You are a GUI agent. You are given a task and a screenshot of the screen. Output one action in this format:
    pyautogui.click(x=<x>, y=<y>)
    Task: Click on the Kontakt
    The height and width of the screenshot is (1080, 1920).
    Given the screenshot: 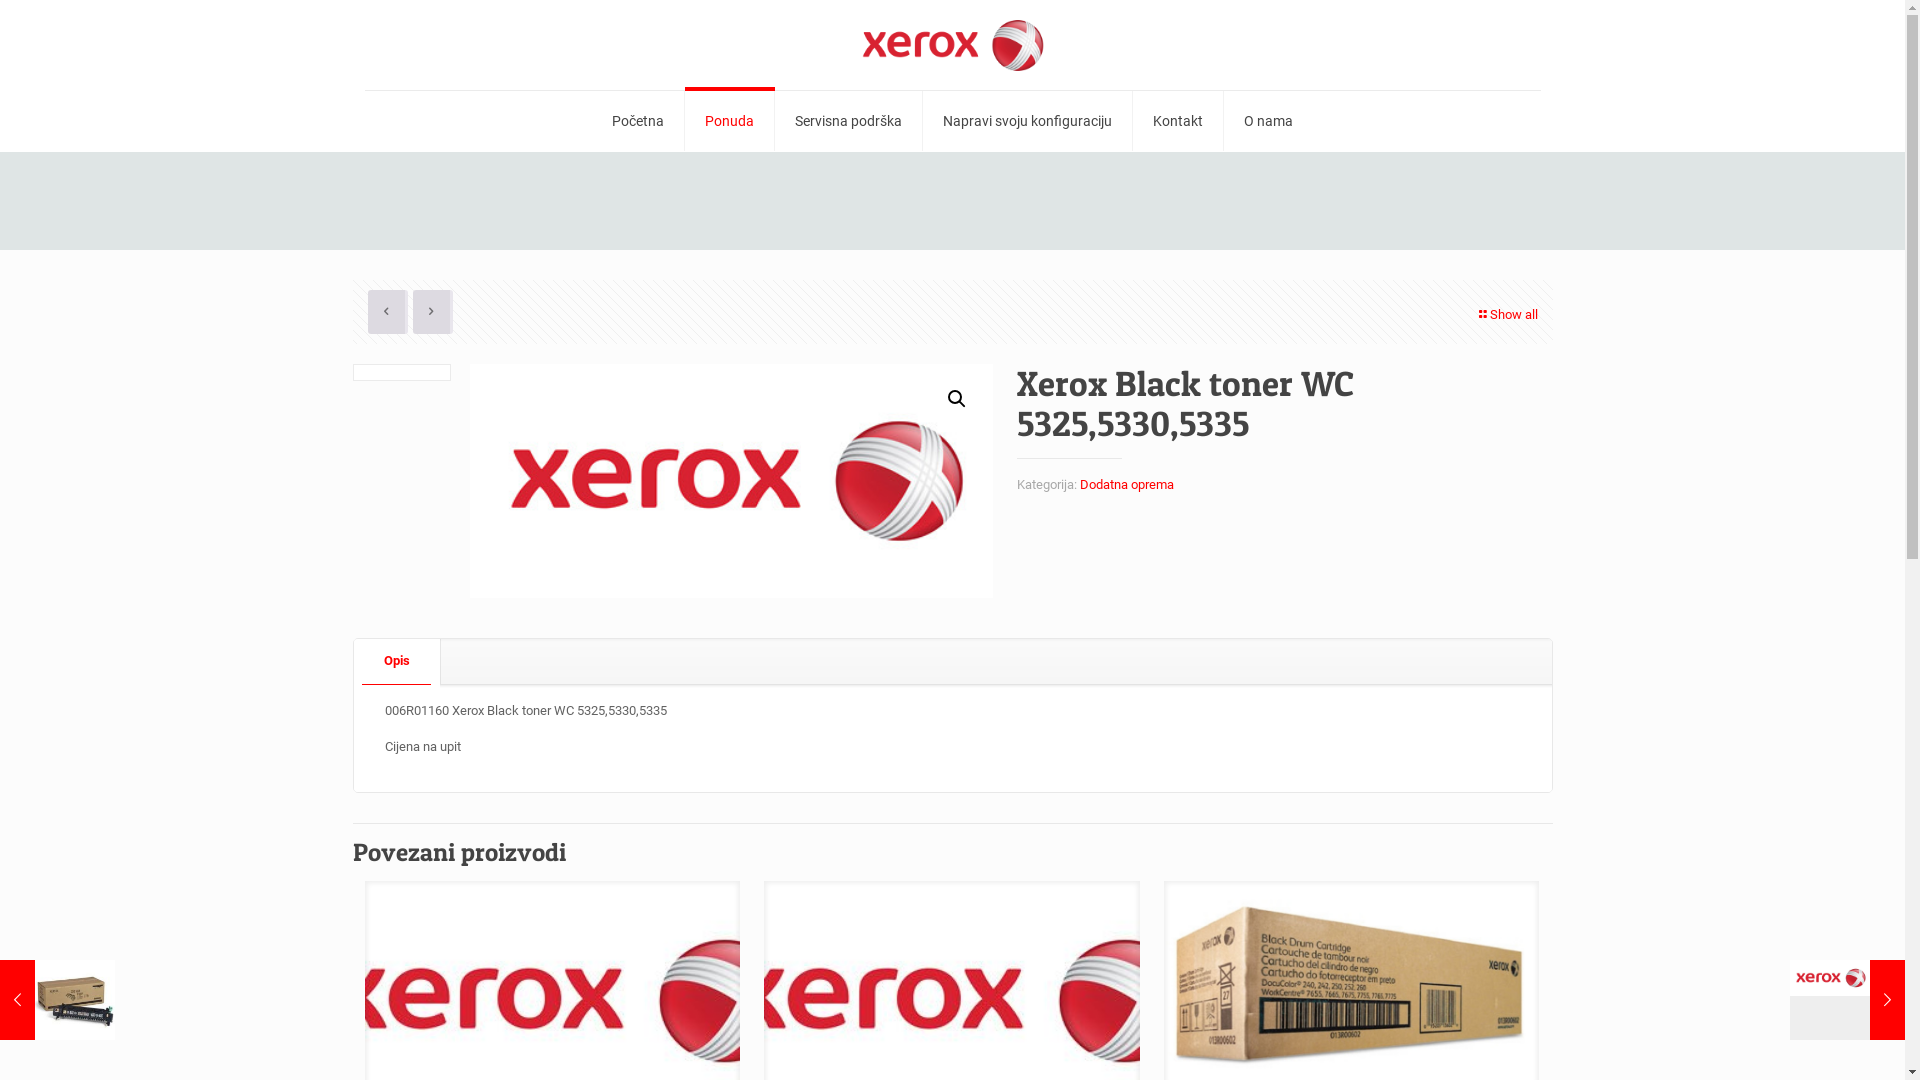 What is the action you would take?
    pyautogui.click(x=1178, y=121)
    